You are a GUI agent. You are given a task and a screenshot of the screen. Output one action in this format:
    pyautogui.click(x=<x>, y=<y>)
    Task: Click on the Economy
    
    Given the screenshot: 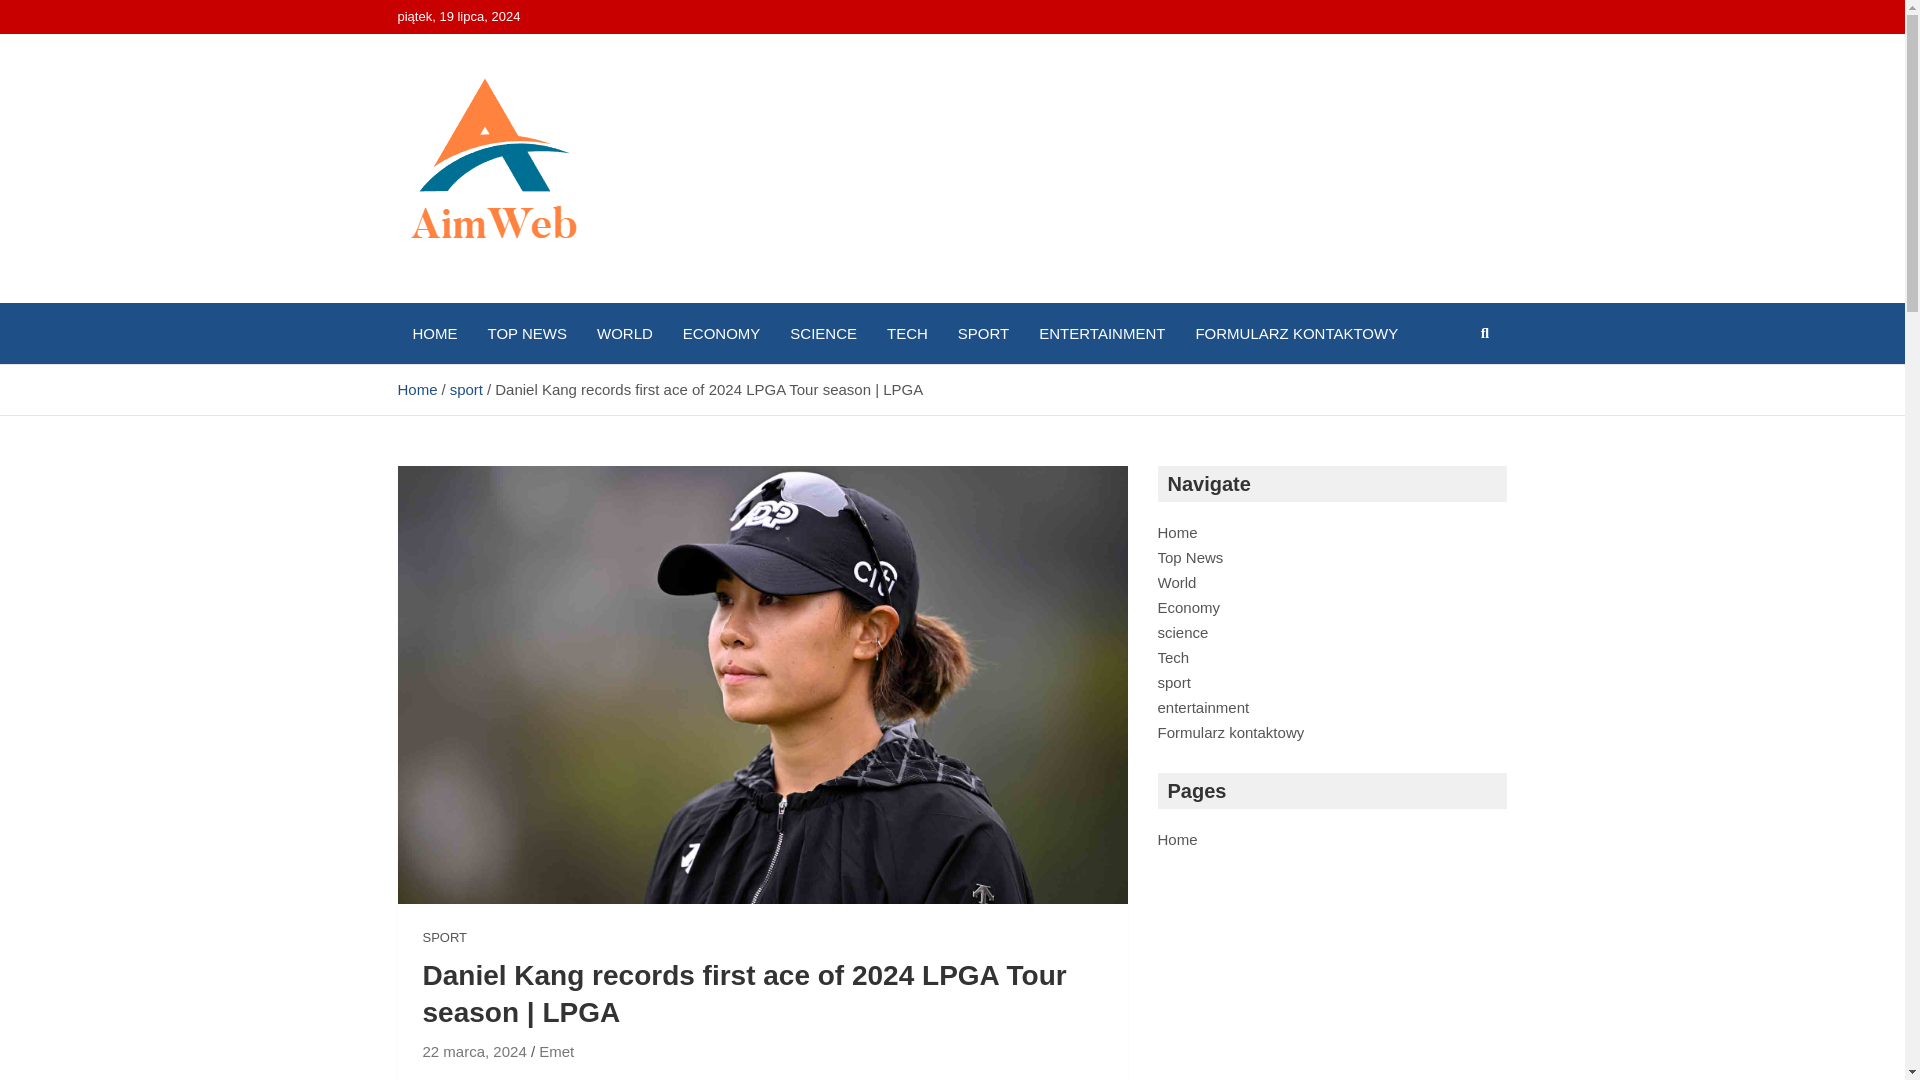 What is the action you would take?
    pyautogui.click(x=1189, y=607)
    